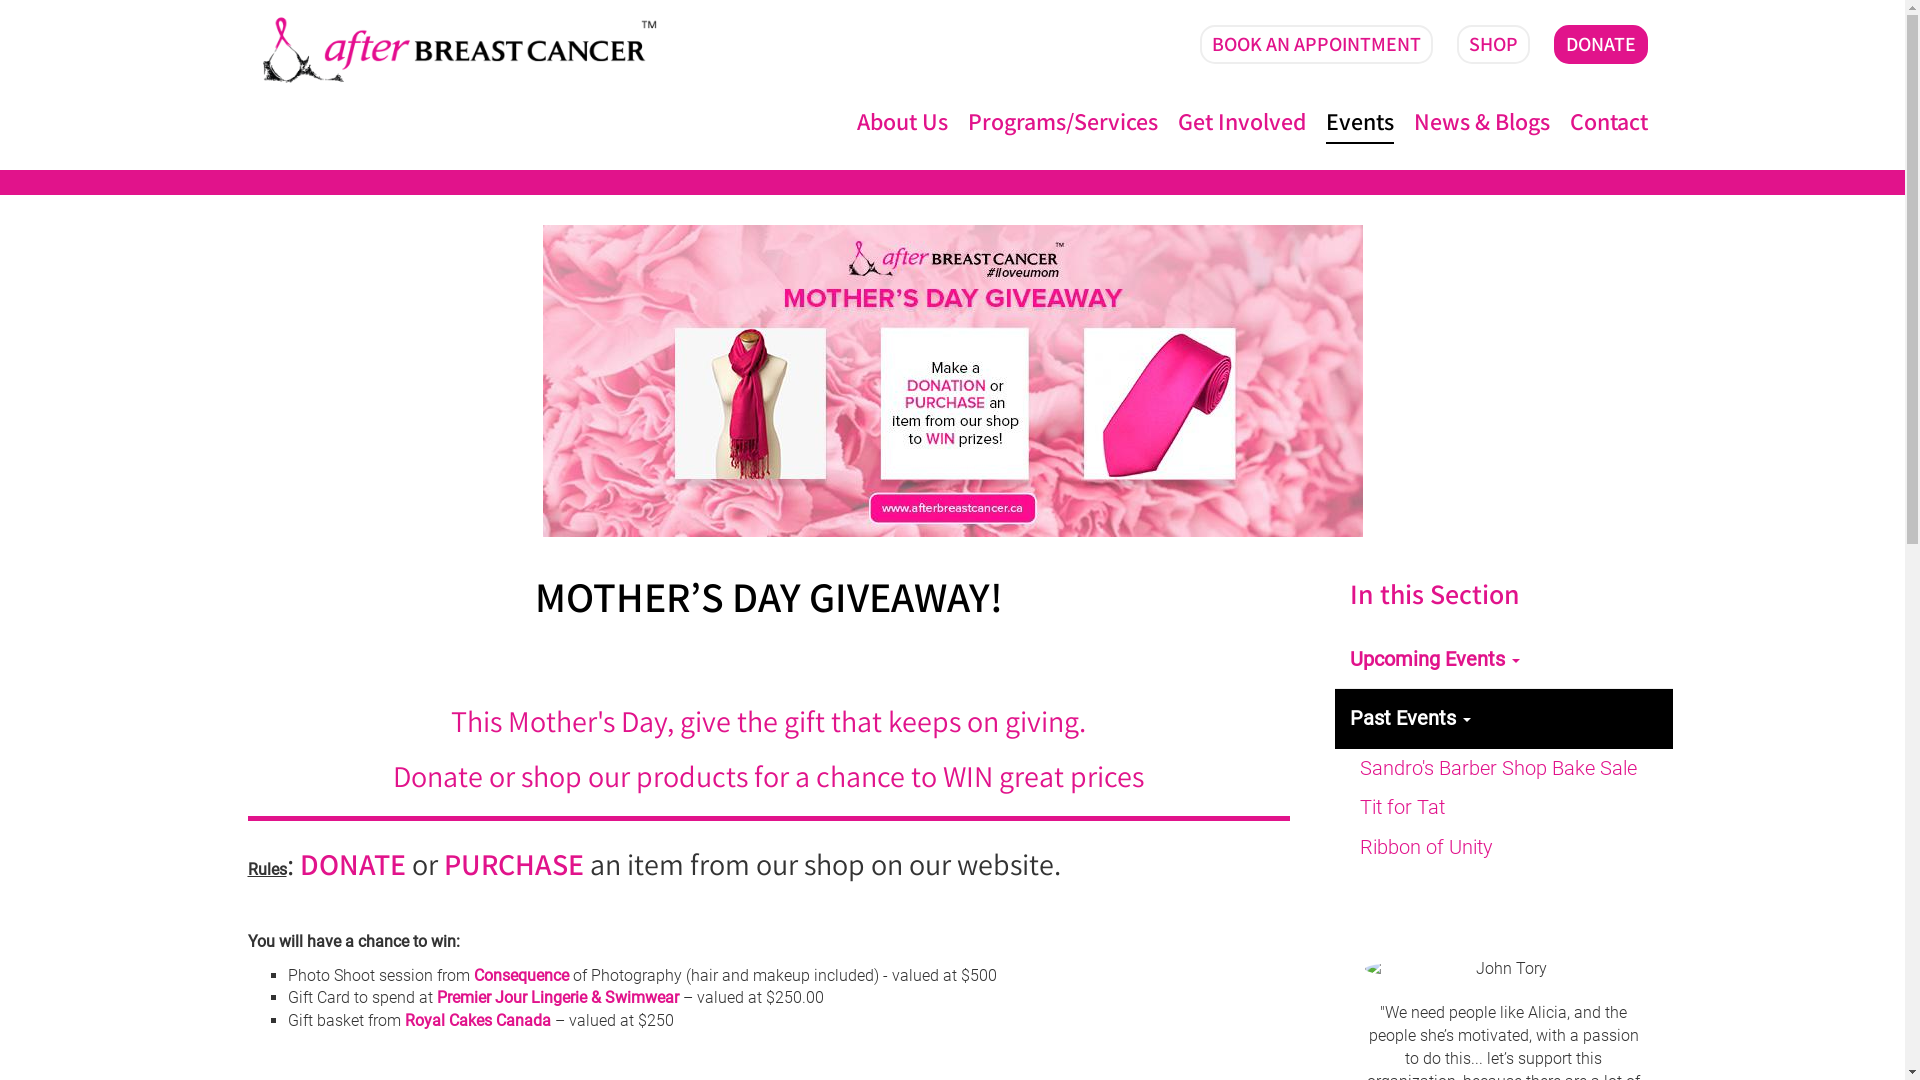 The height and width of the screenshot is (1080, 1920). I want to click on Ribbon of Unity, so click(1504, 848).